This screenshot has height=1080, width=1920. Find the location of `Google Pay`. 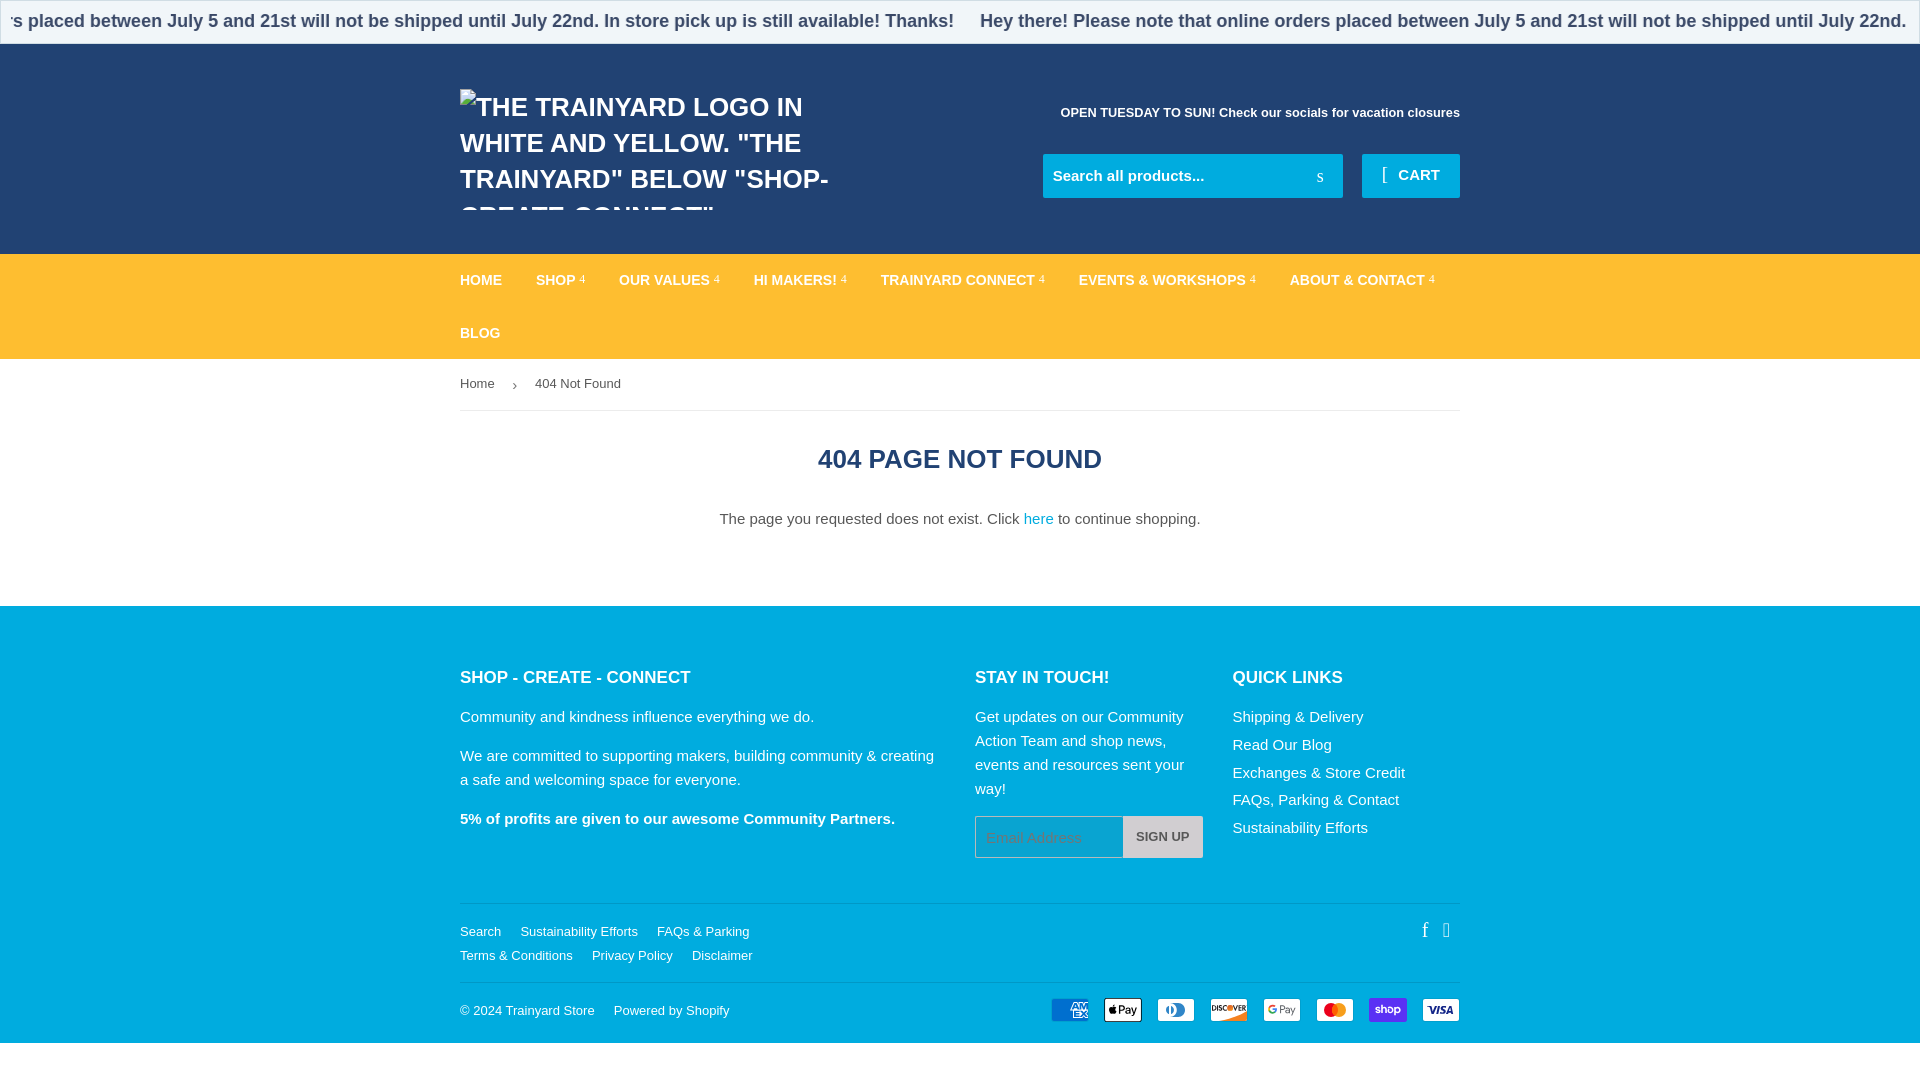

Google Pay is located at coordinates (1282, 1009).